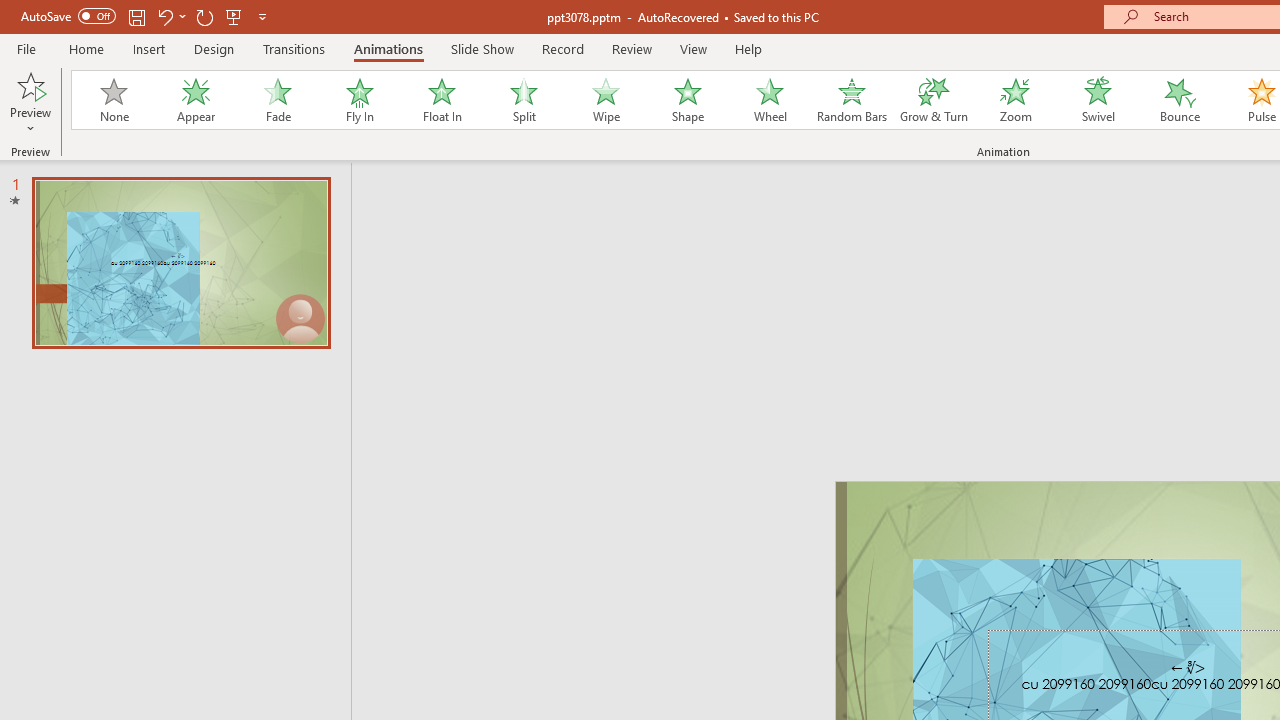  What do you see at coordinates (770, 100) in the screenshot?
I see `Wheel` at bounding box center [770, 100].